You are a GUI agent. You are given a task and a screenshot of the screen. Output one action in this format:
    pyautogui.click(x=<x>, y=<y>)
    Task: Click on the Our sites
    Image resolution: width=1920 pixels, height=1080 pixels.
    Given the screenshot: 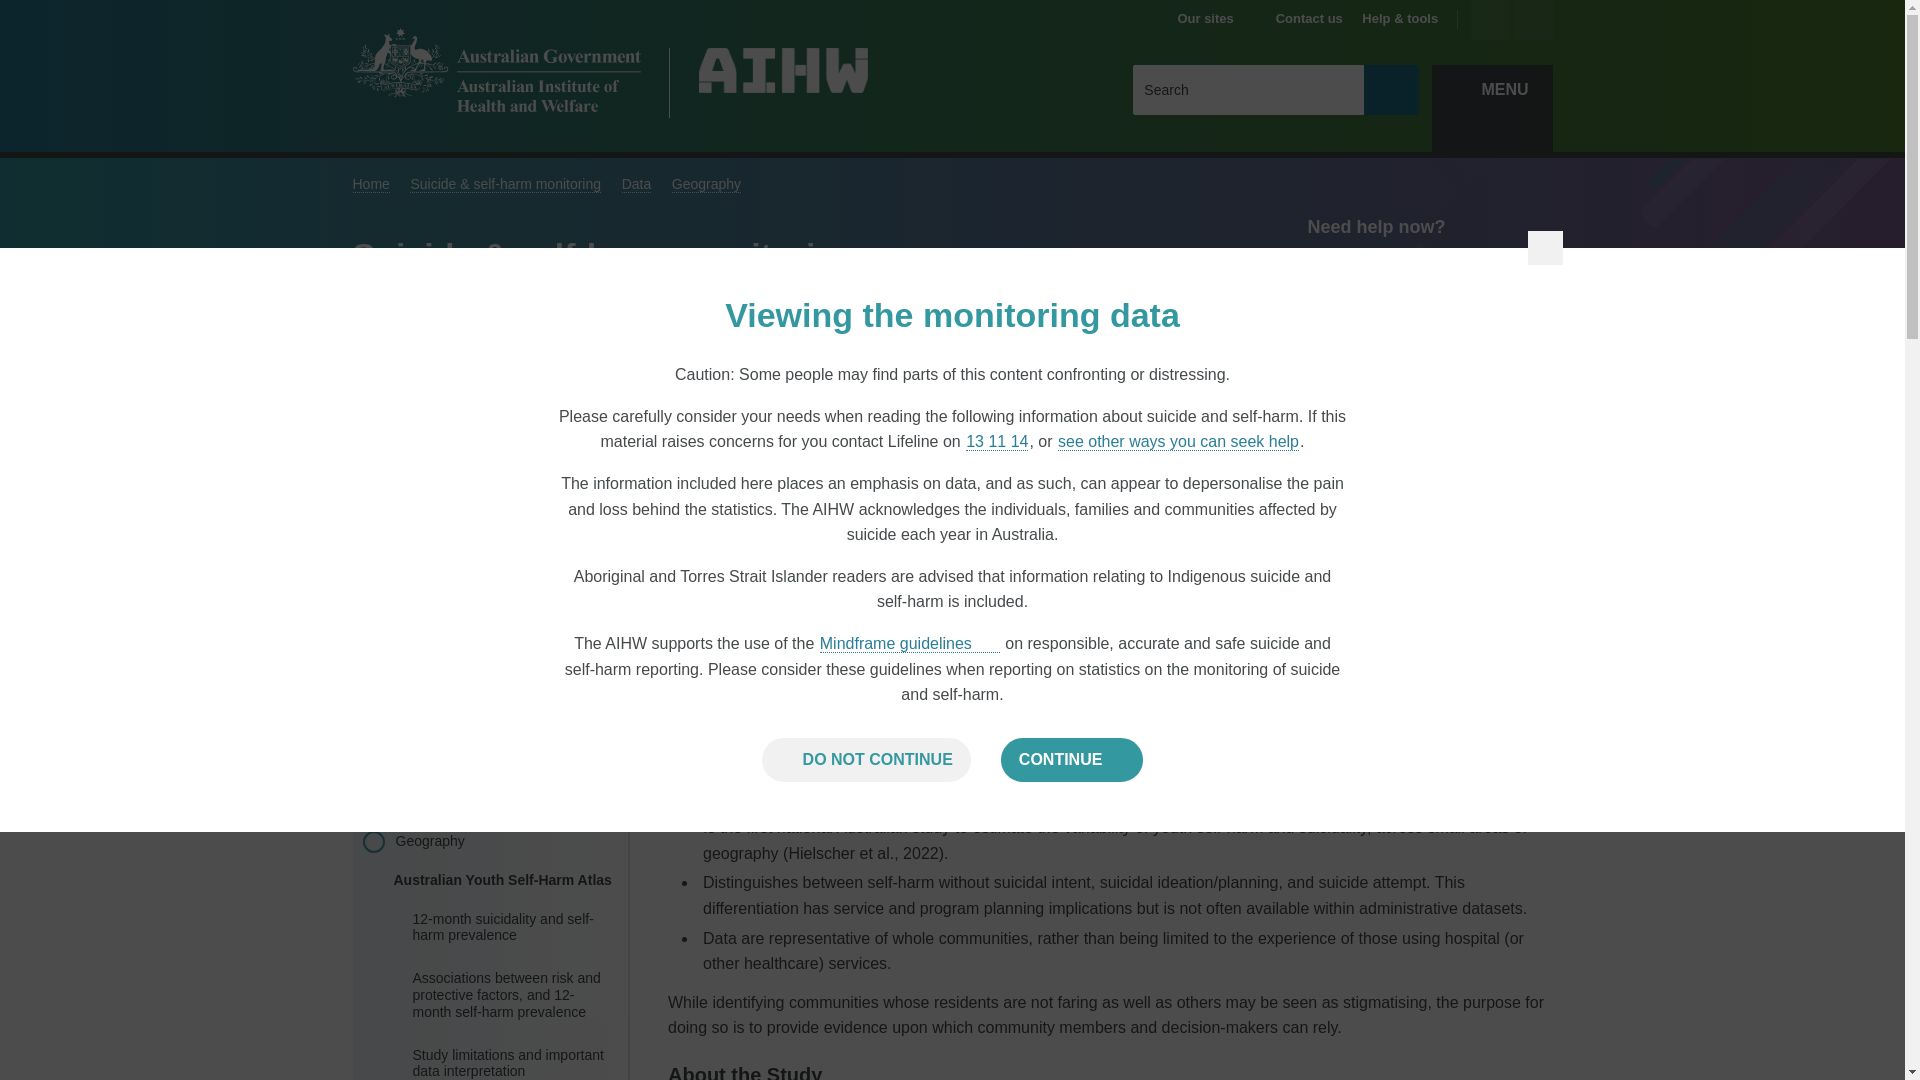 What is the action you would take?
    pyautogui.click(x=1215, y=19)
    